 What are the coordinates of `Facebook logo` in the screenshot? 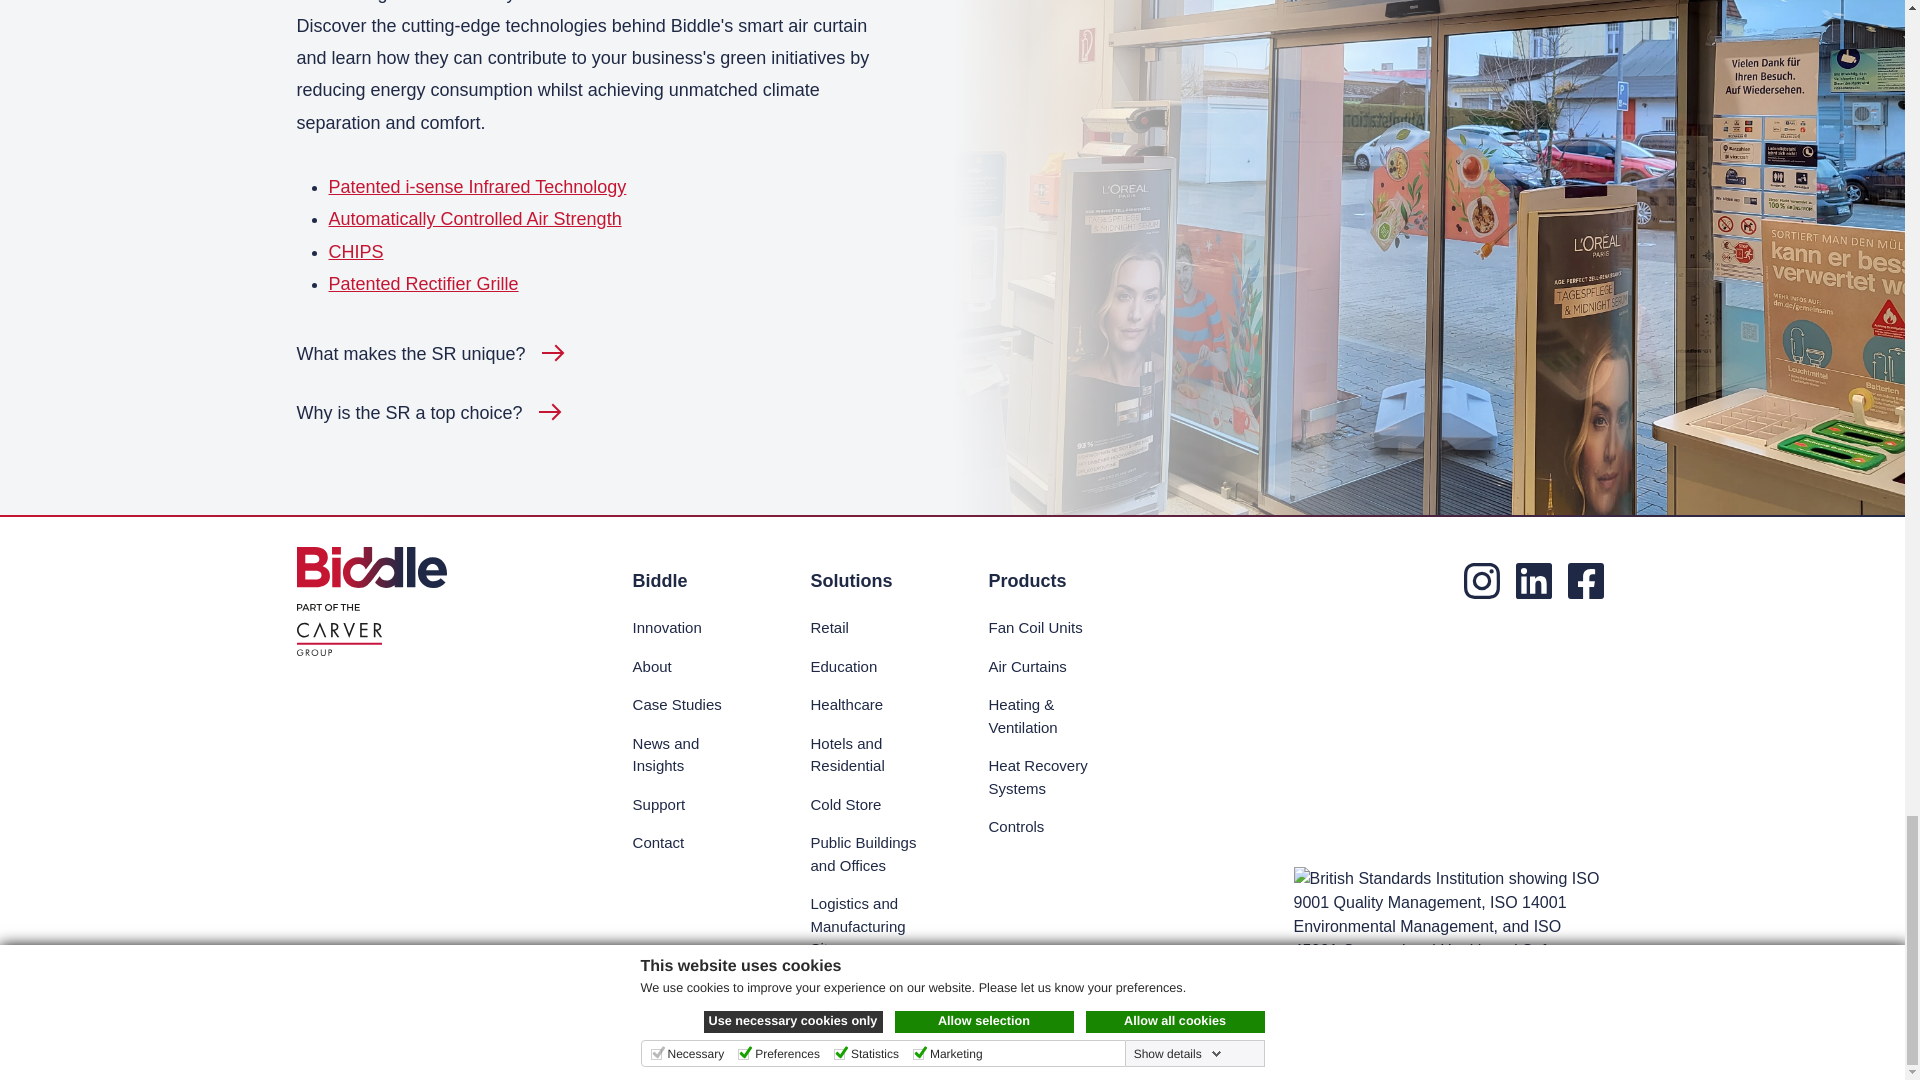 It's located at (1586, 580).